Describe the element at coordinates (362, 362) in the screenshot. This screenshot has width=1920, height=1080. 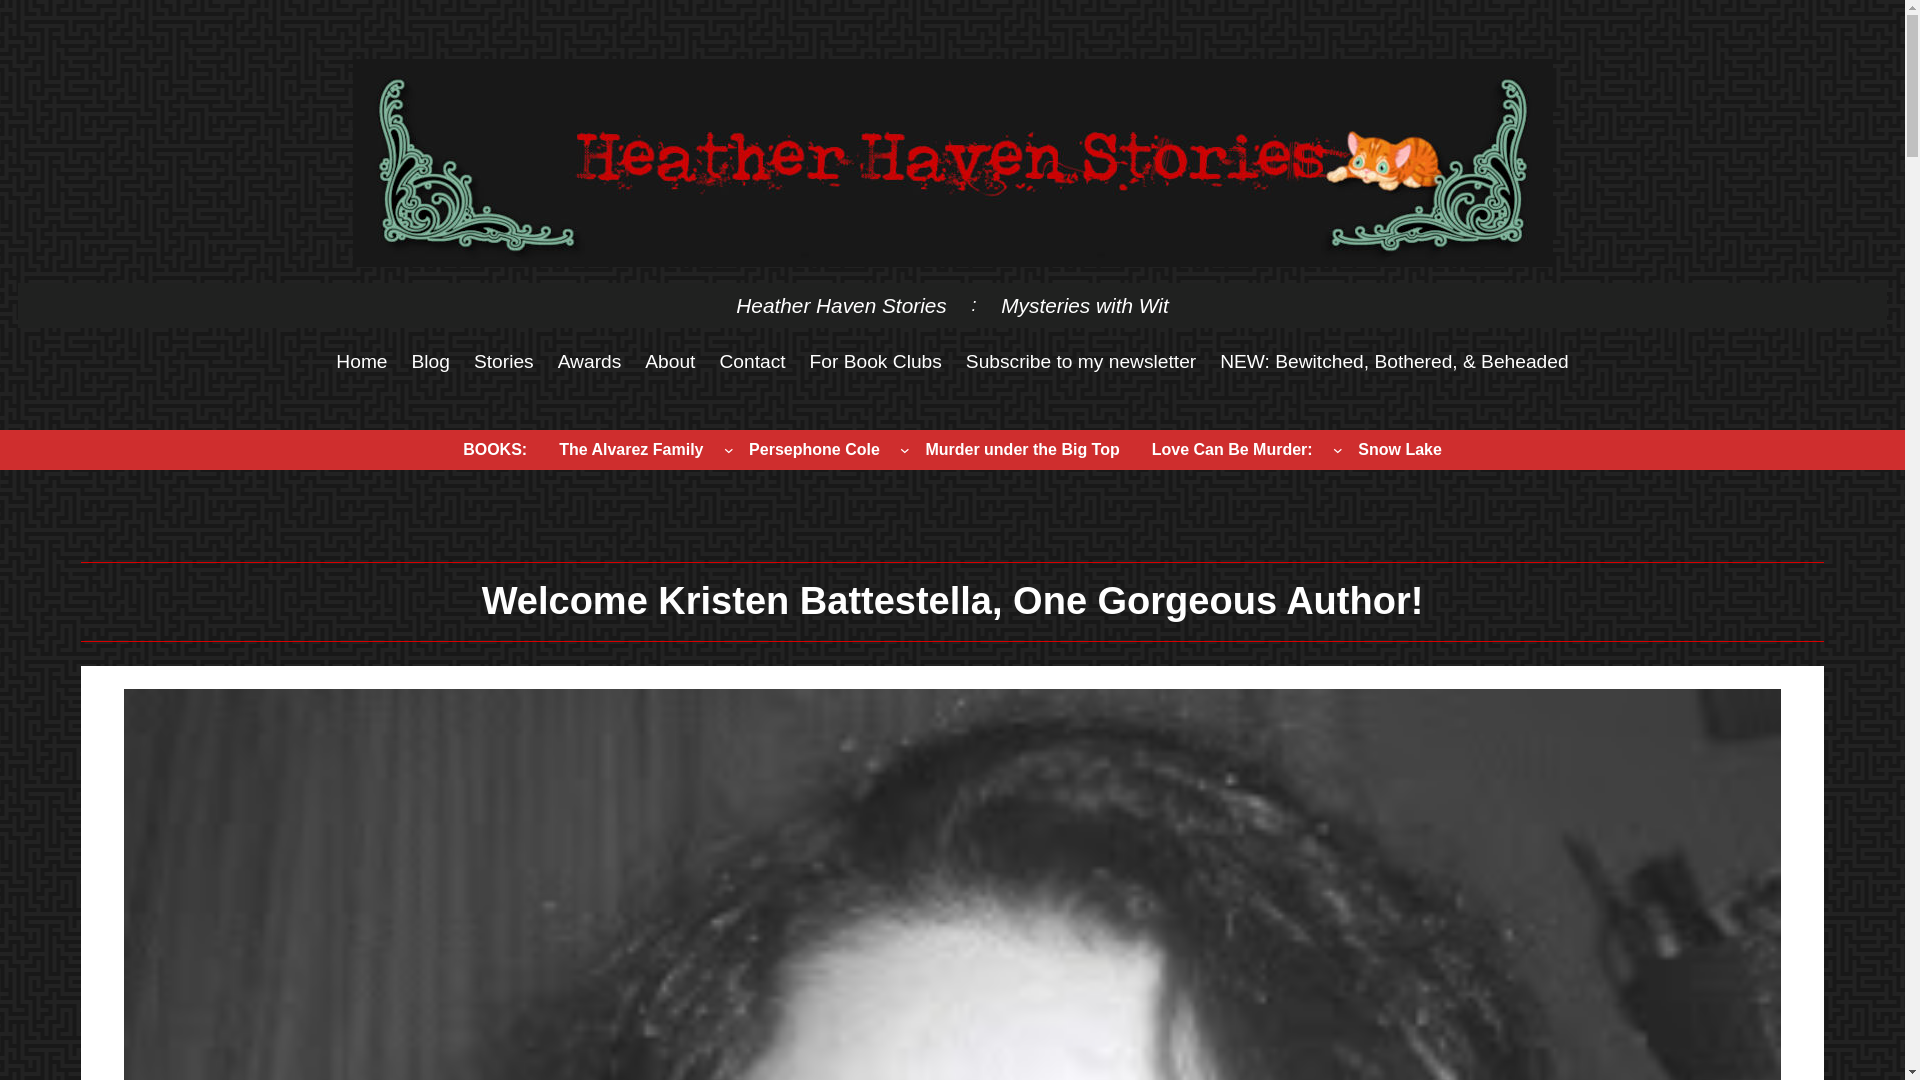
I see `Home` at that location.